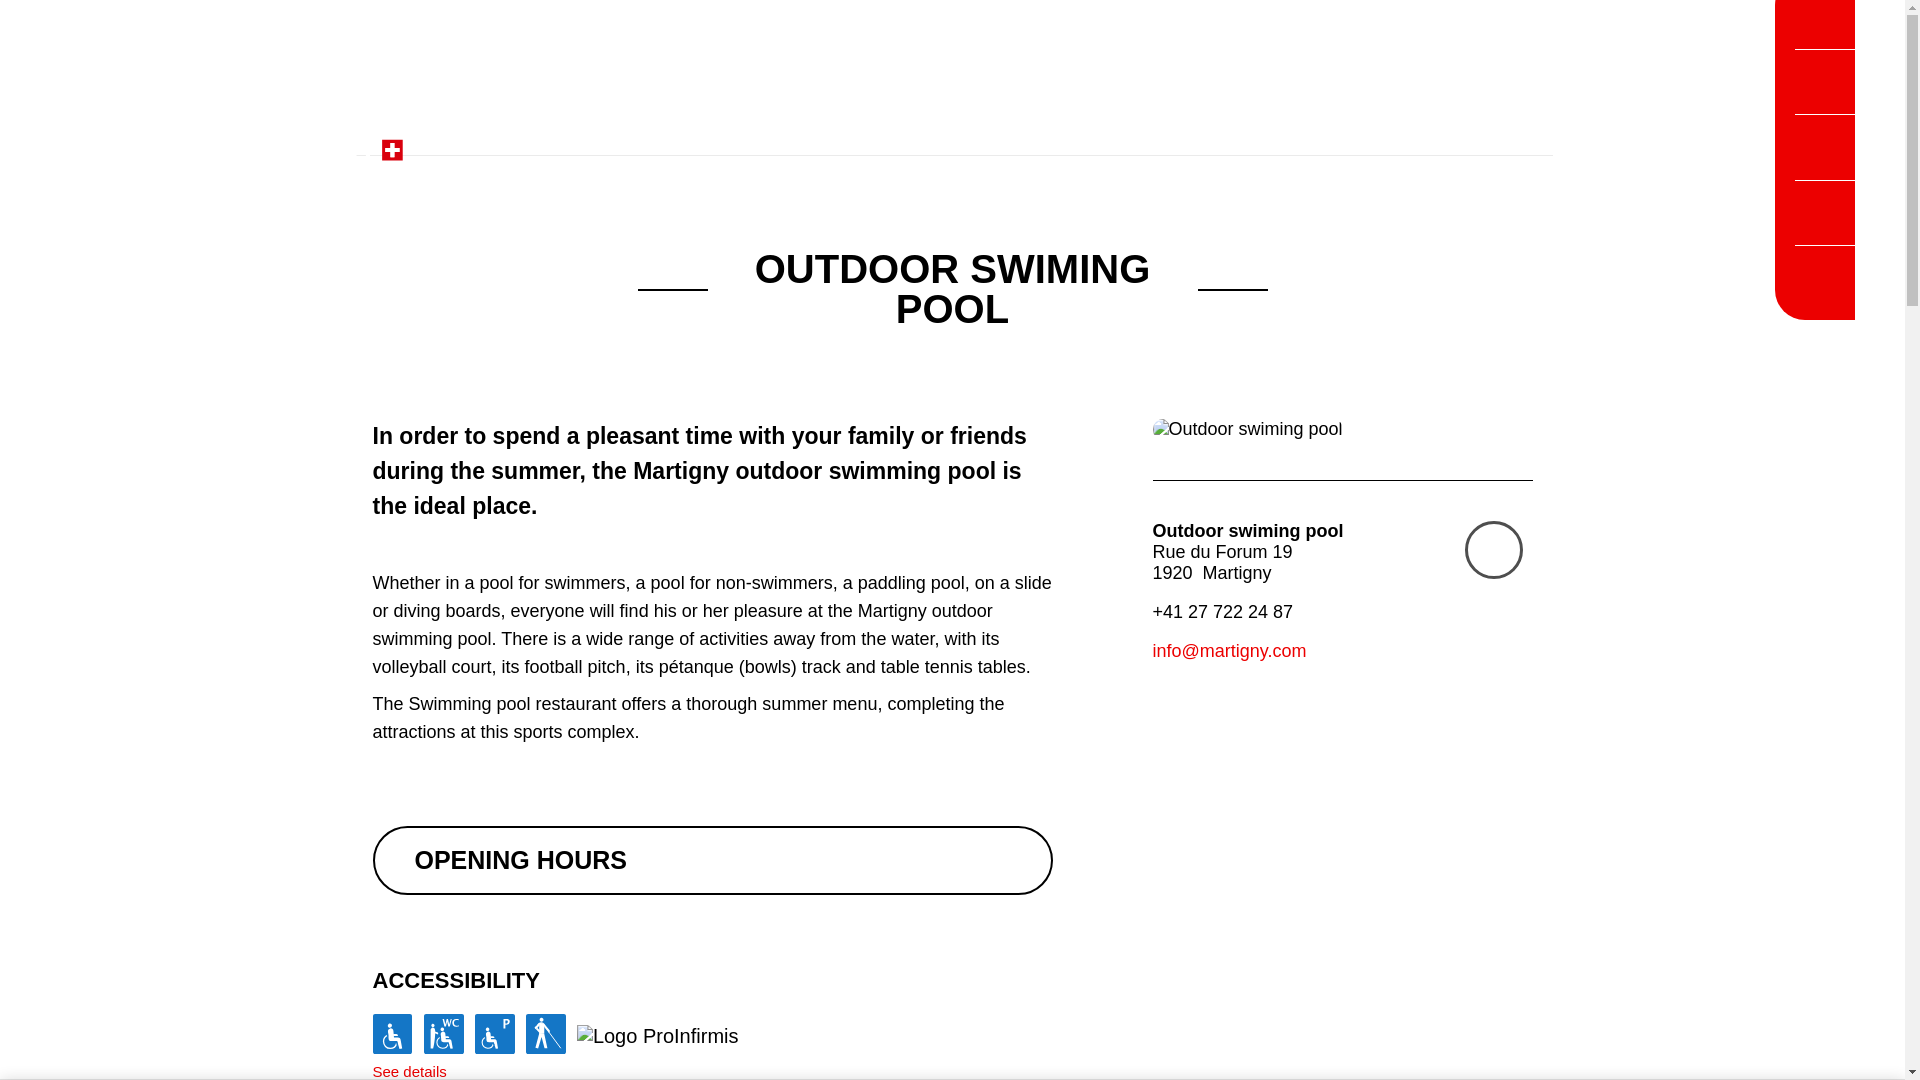 The height and width of the screenshot is (1080, 1920). Describe the element at coordinates (444, 1034) in the screenshot. I see `Toilets partially wheelchair-accessible` at that location.